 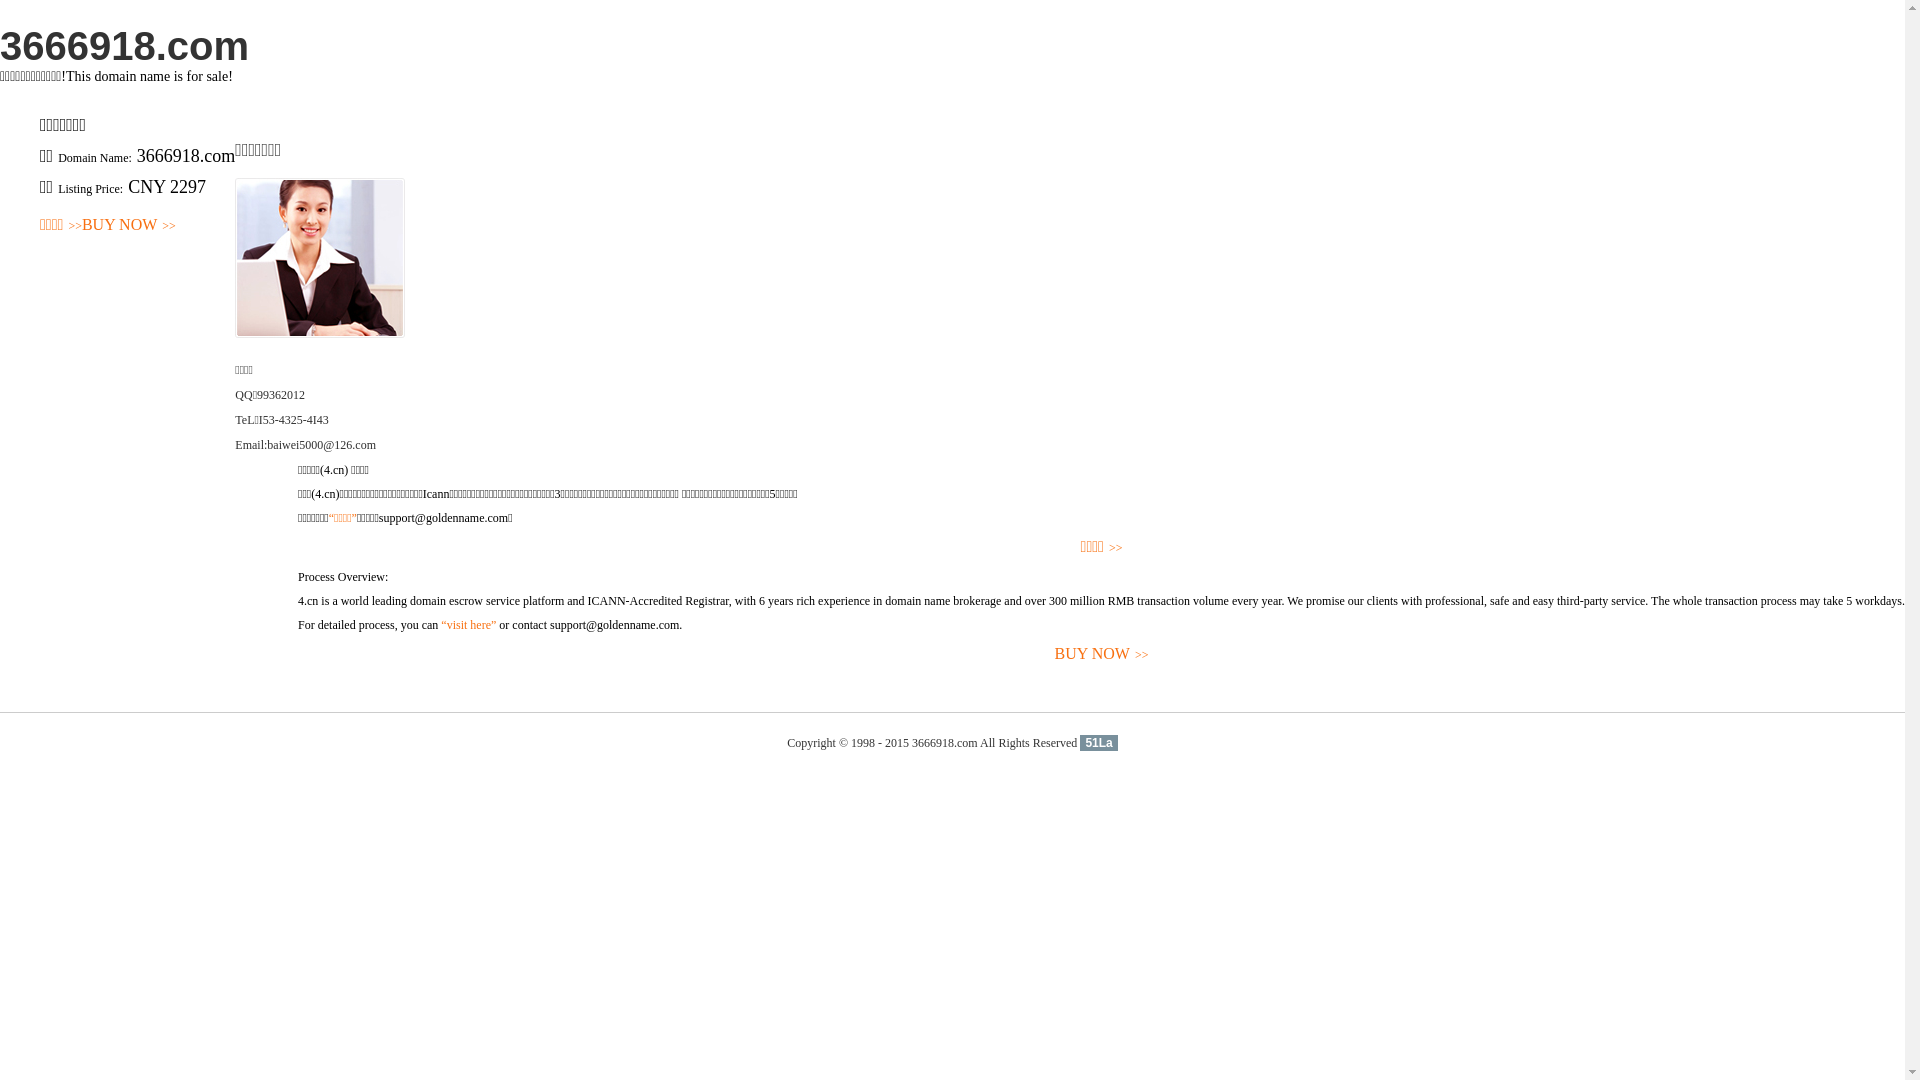 I want to click on BUY NOW>>, so click(x=1102, y=654).